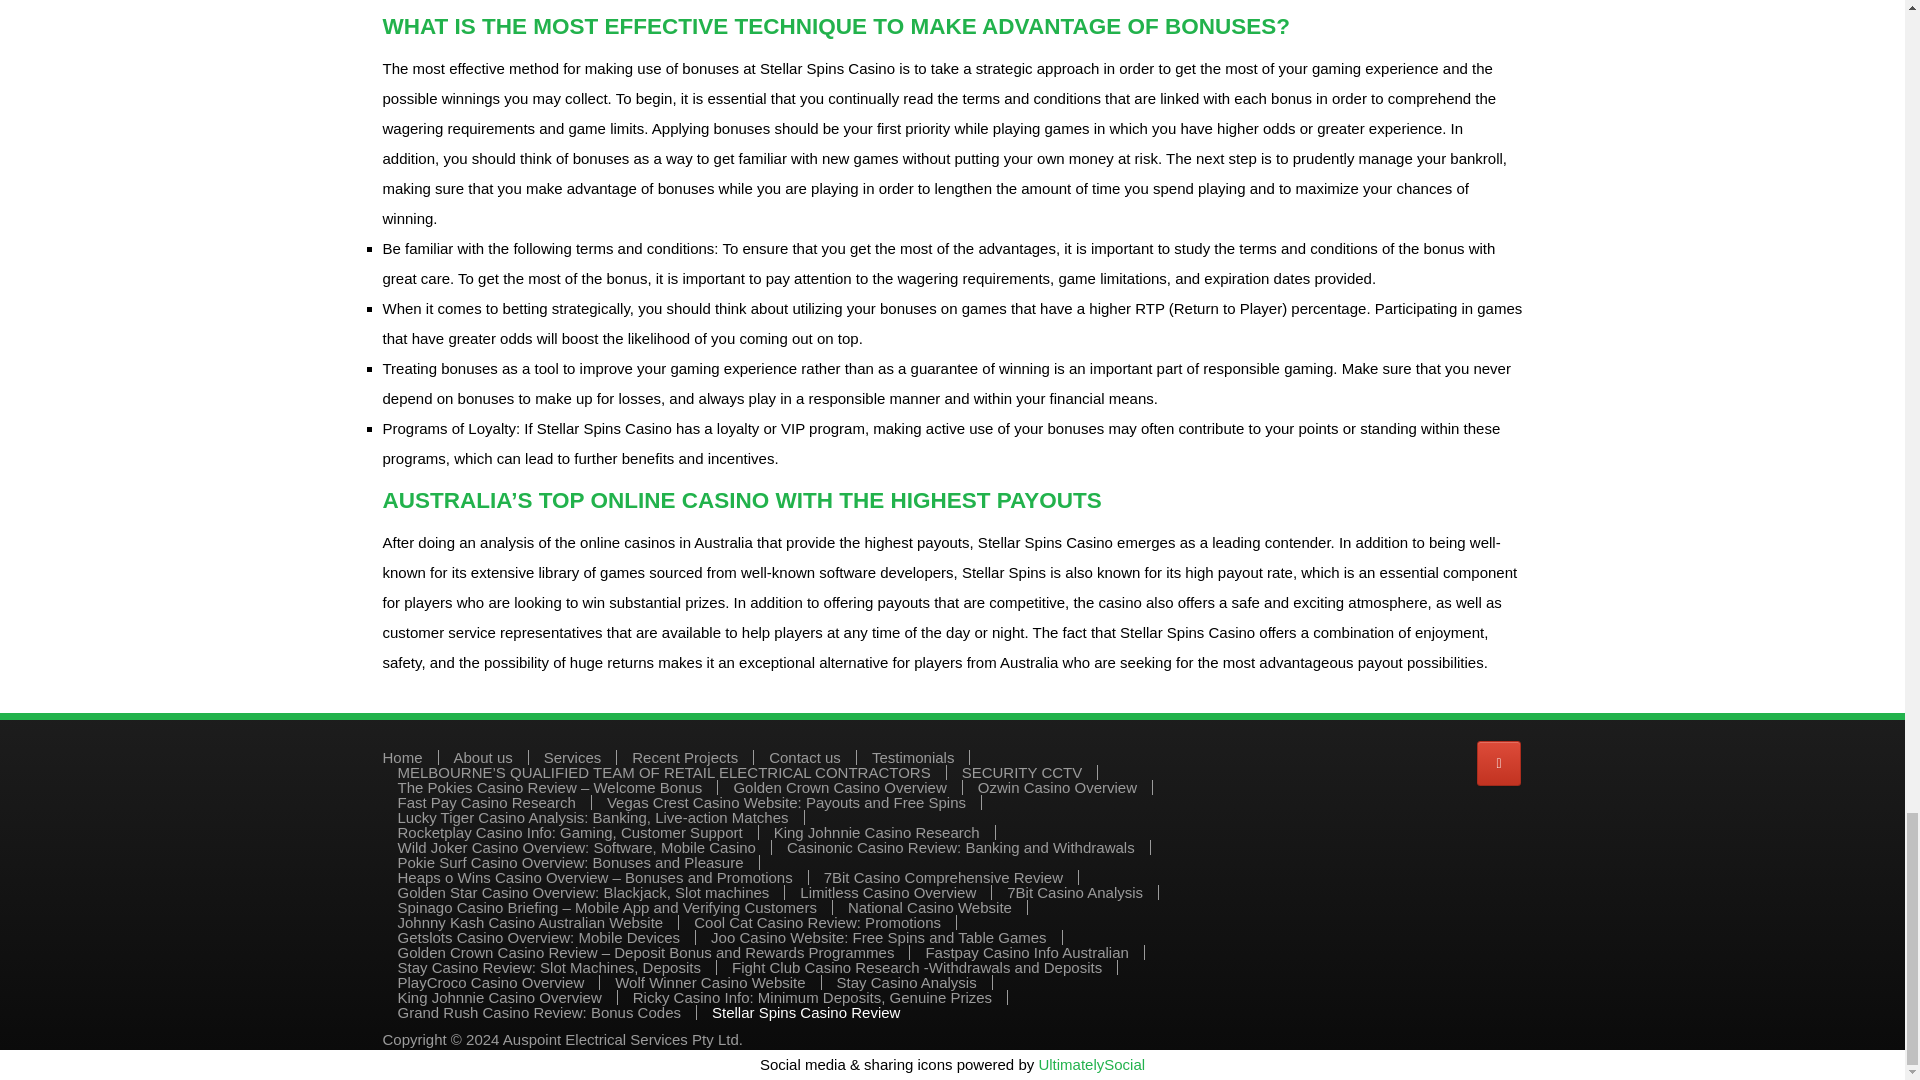  What do you see at coordinates (486, 802) in the screenshot?
I see `Fast Pay Casino Research` at bounding box center [486, 802].